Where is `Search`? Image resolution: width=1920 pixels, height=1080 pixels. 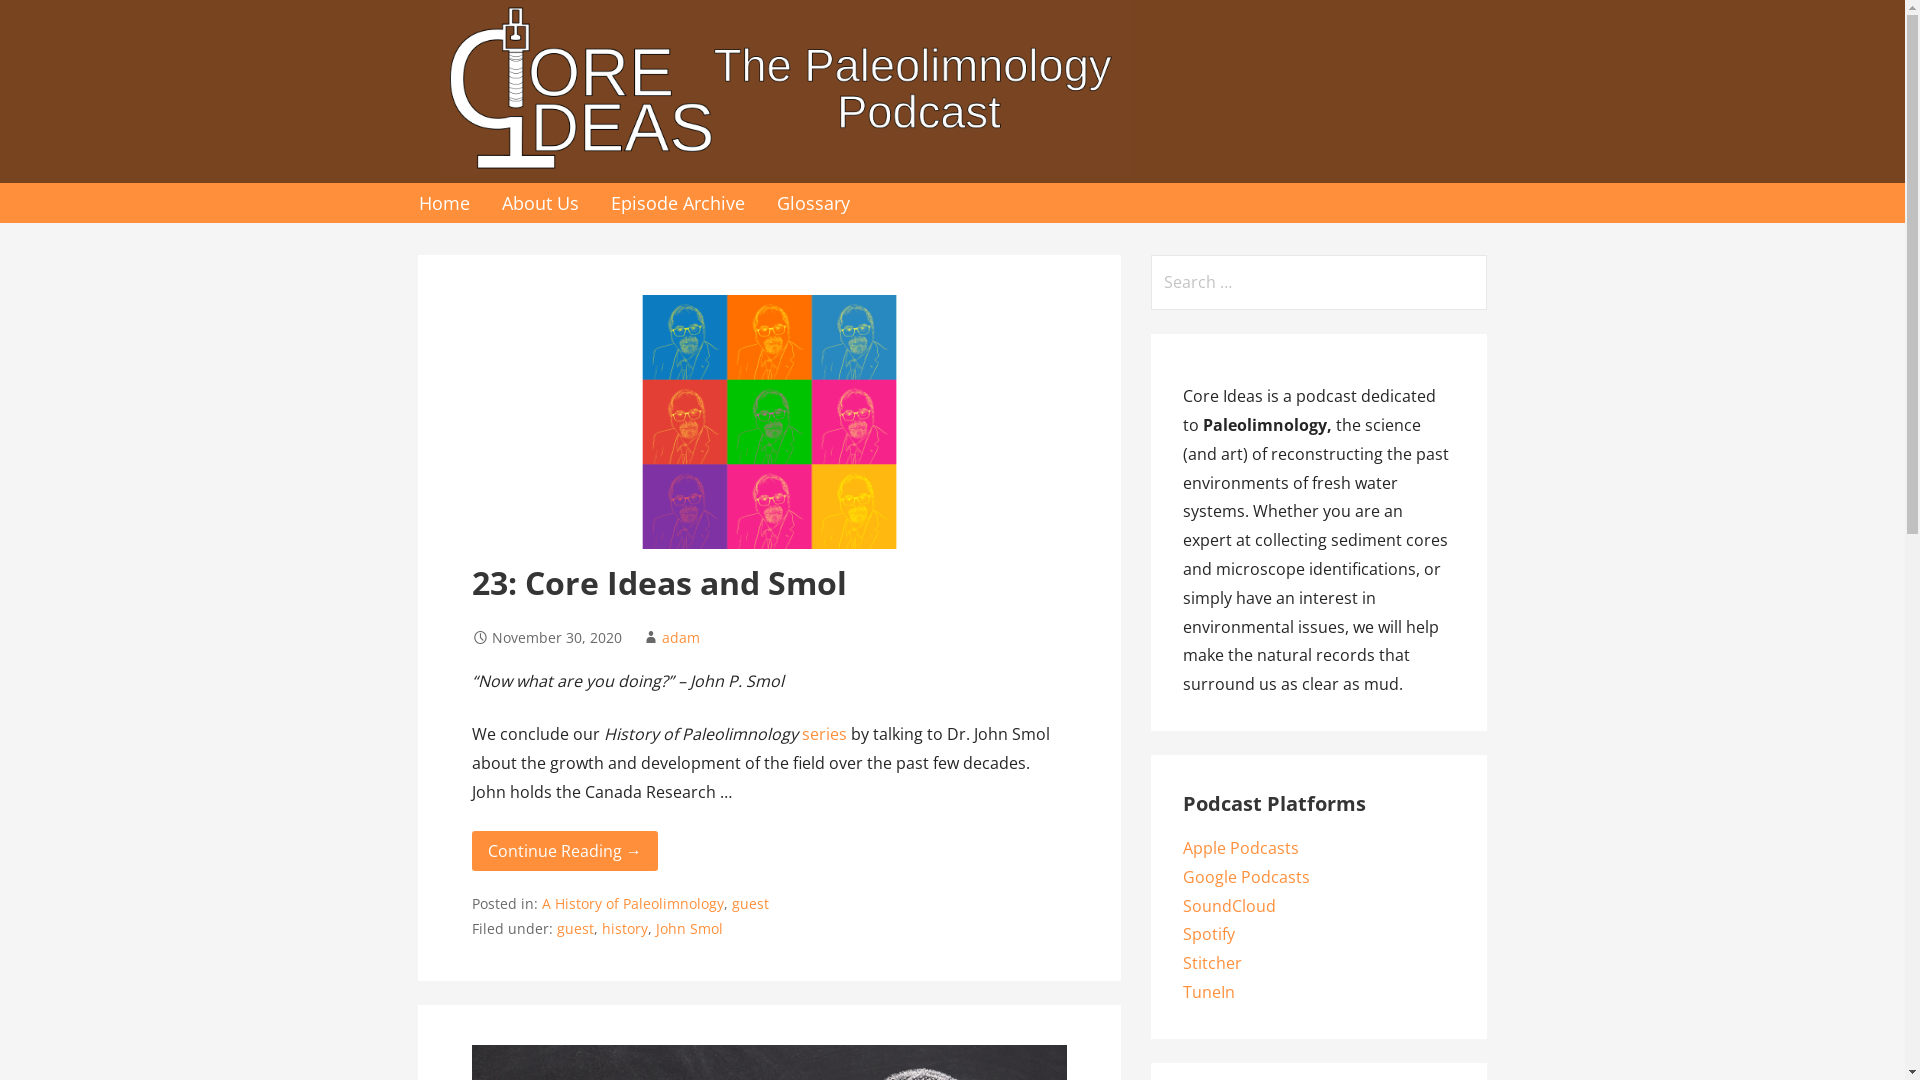
Search is located at coordinates (42, 20).